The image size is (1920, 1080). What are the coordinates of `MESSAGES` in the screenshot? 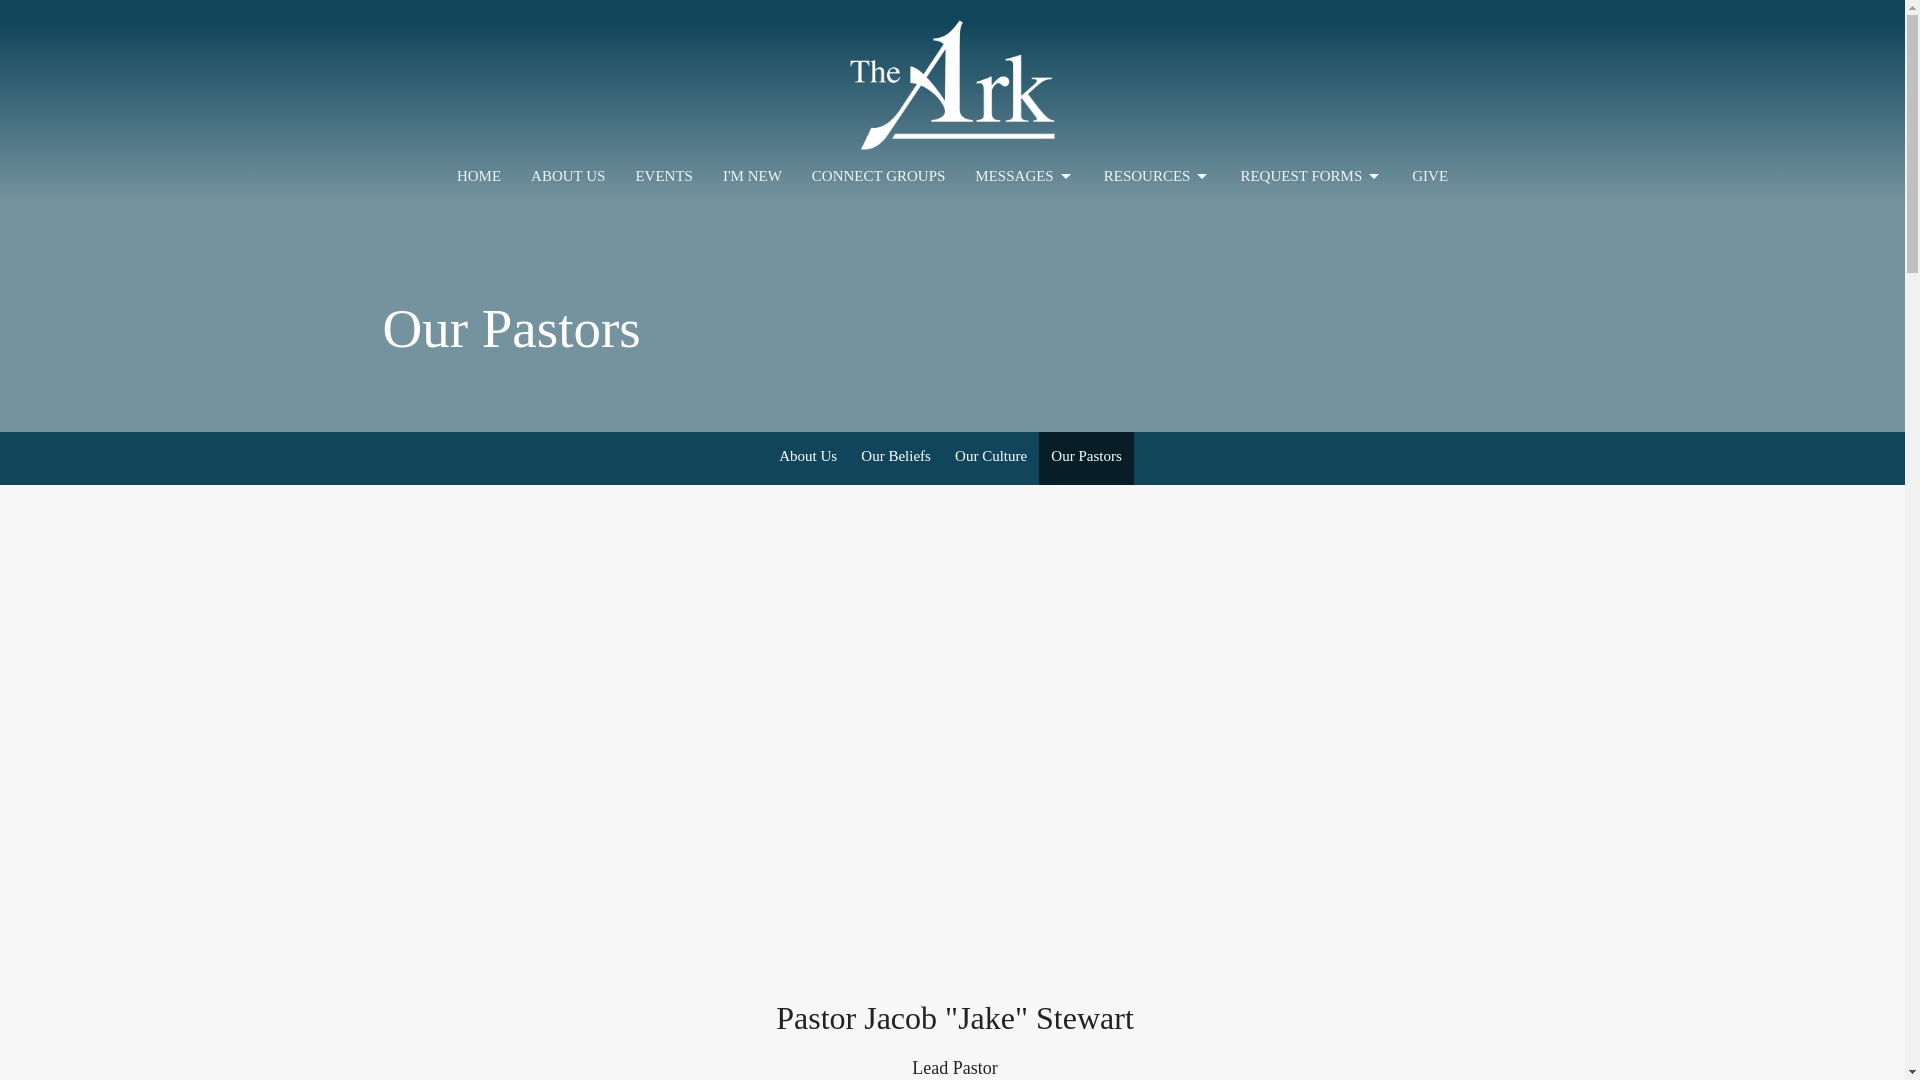 It's located at (1024, 176).